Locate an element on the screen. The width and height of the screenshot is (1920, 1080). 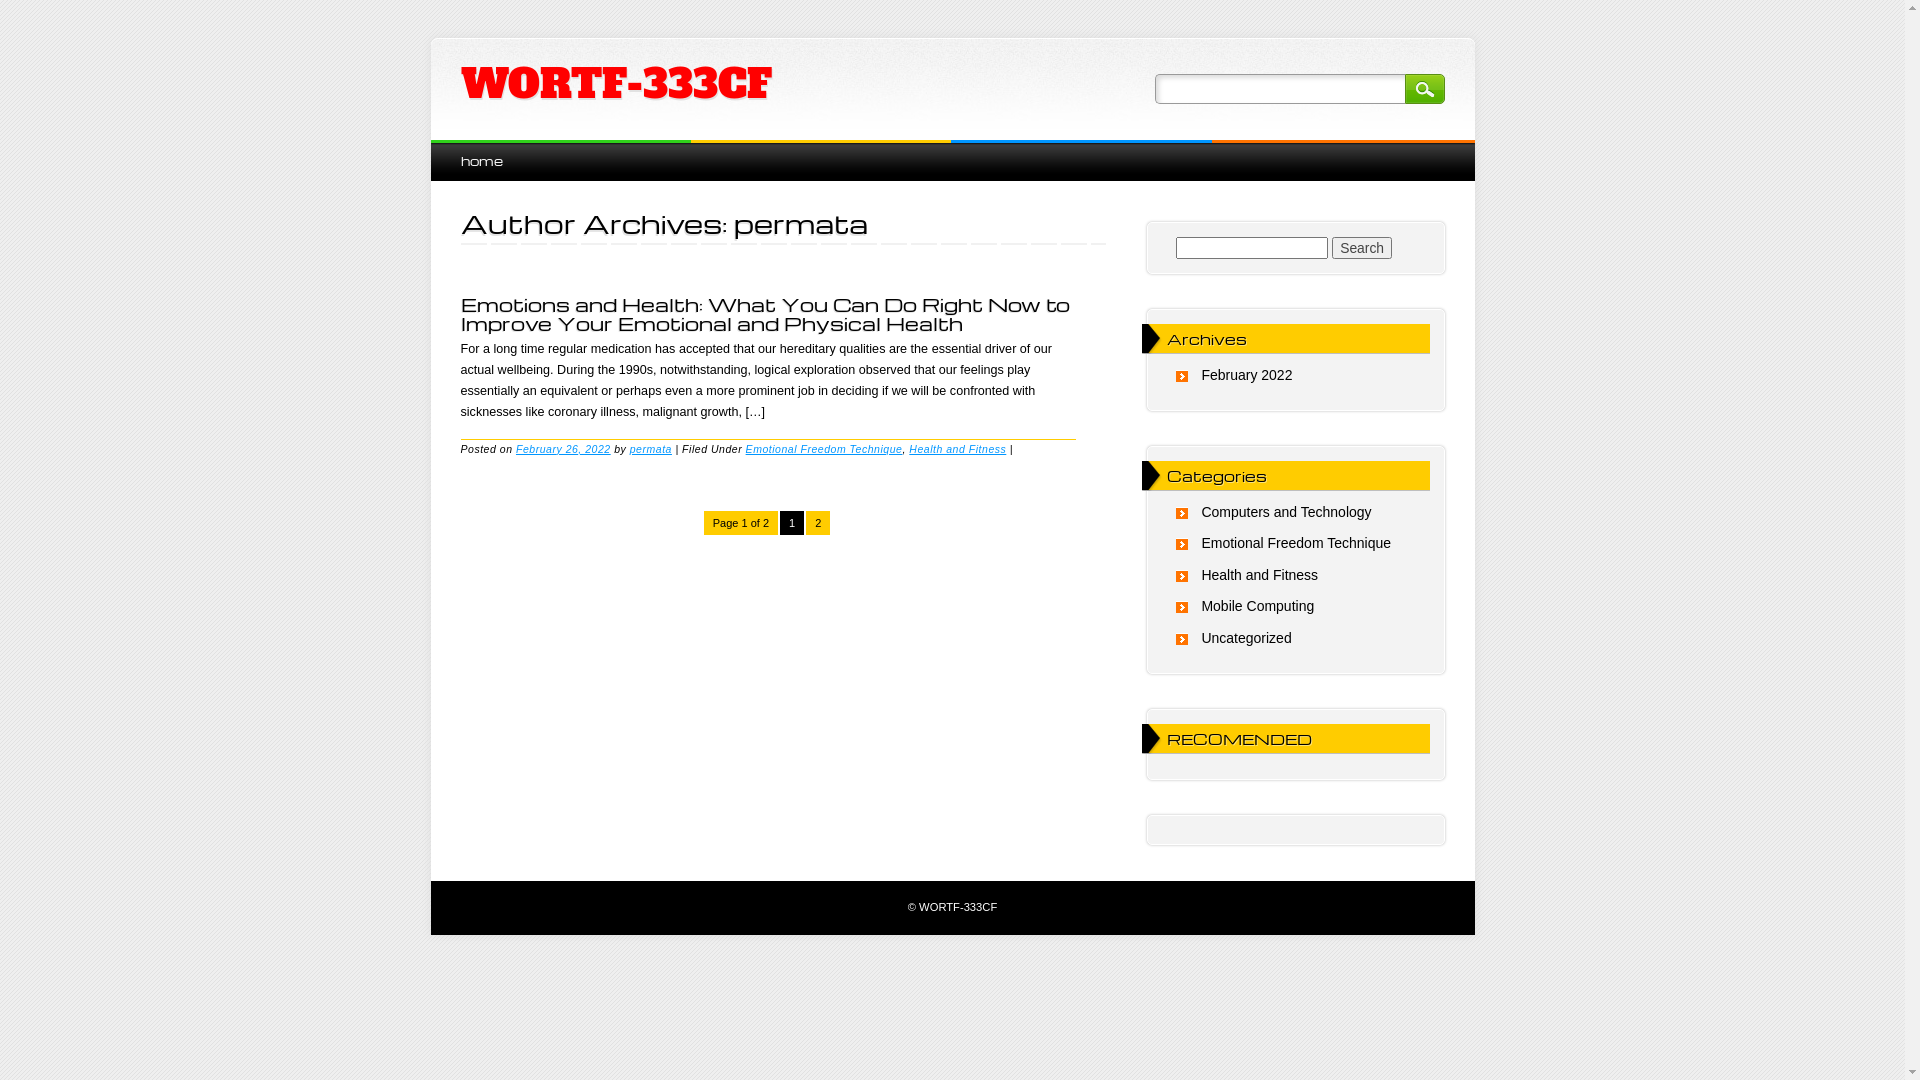
permata is located at coordinates (801, 223).